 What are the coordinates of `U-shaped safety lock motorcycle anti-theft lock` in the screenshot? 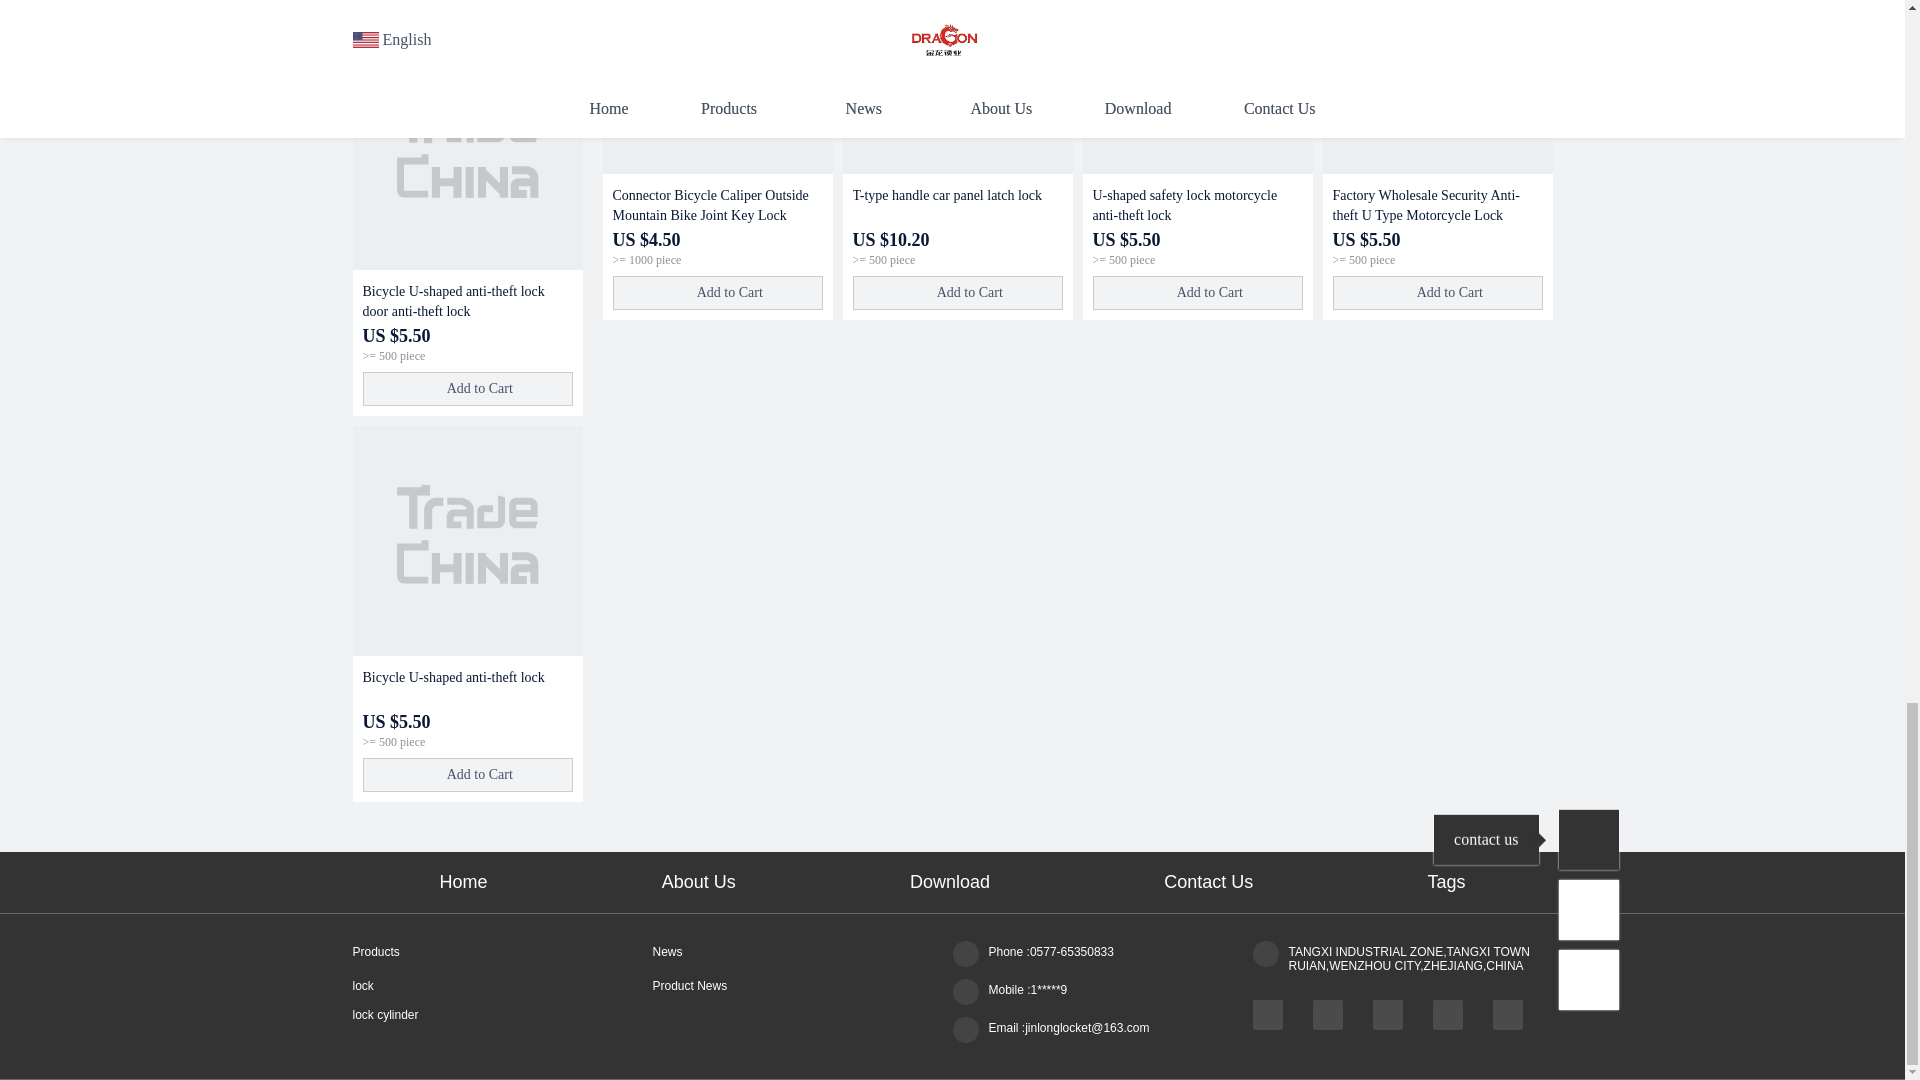 It's located at (1196, 86).